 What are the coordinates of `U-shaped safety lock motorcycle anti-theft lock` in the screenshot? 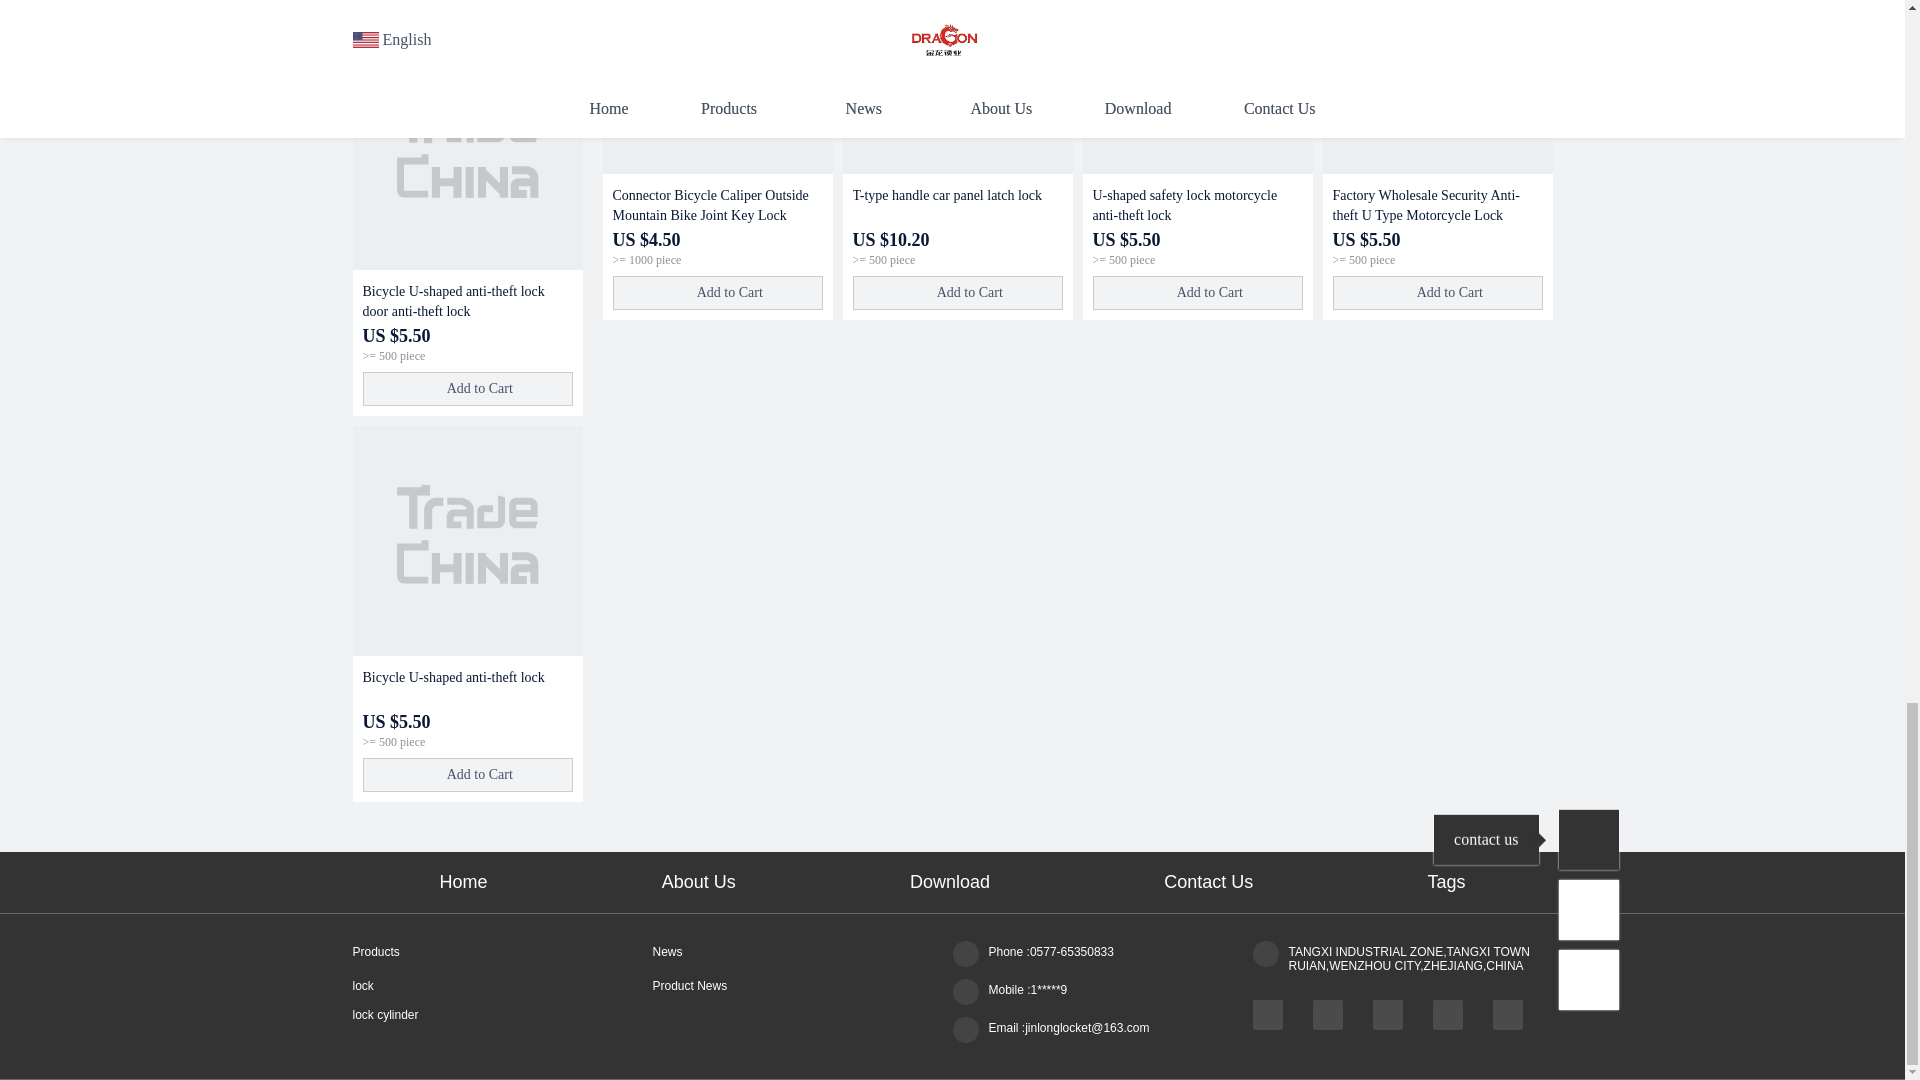 It's located at (1196, 86).